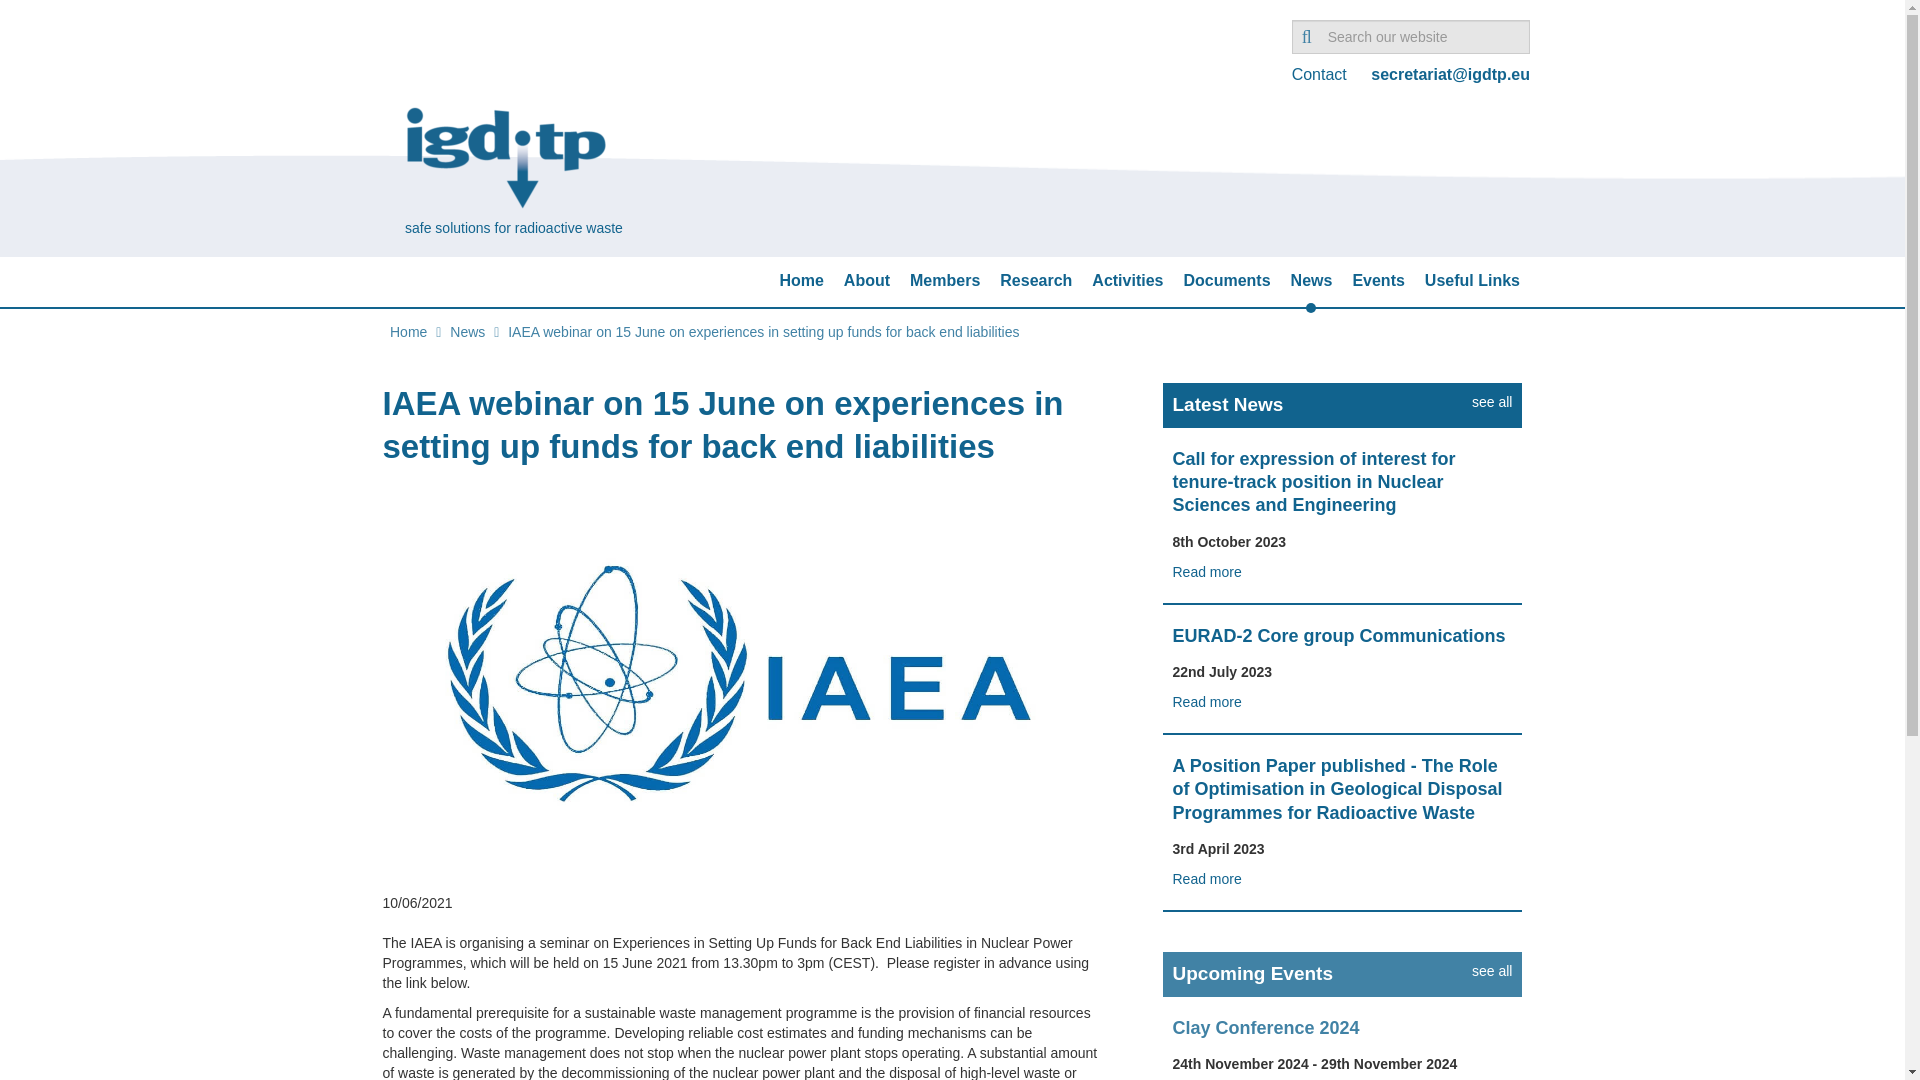 The image size is (1920, 1080). What do you see at coordinates (1206, 878) in the screenshot?
I see `Read more` at bounding box center [1206, 878].